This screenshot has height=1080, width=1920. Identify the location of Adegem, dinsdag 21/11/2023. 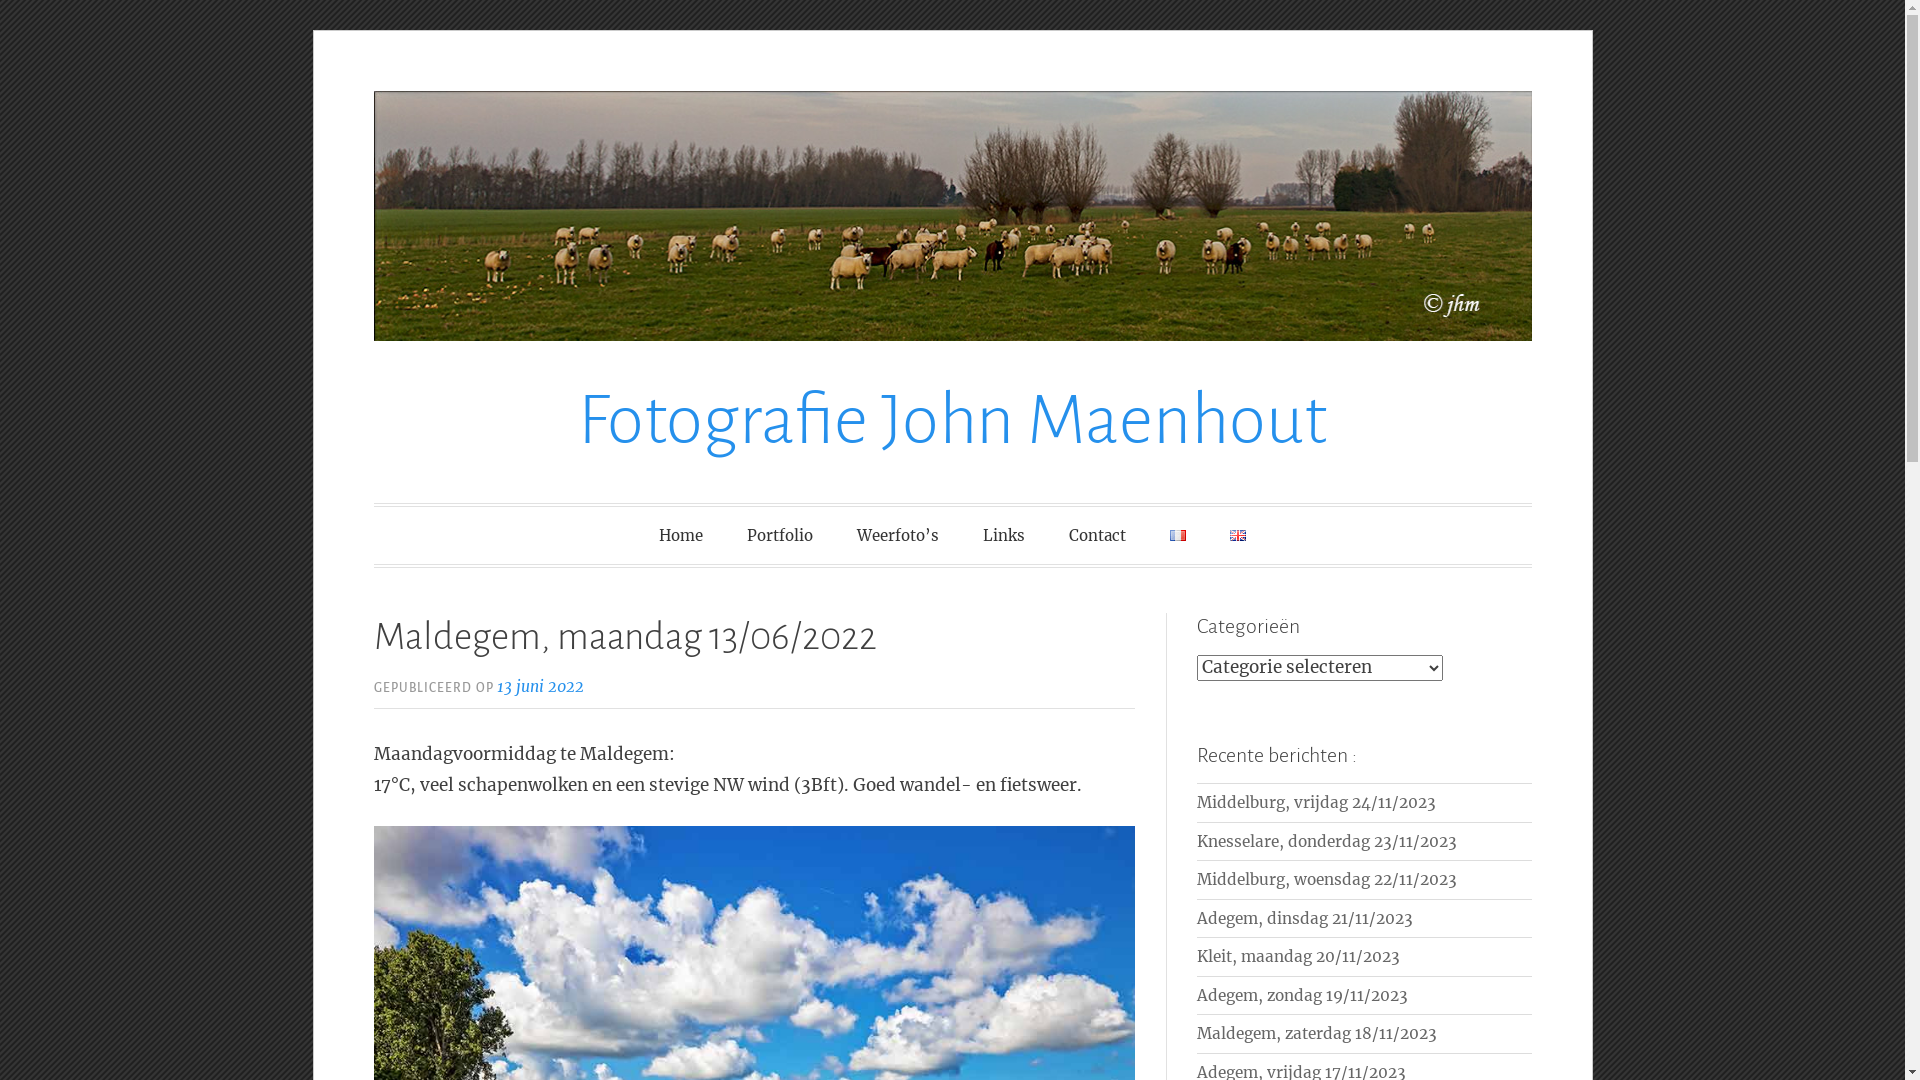
(1305, 918).